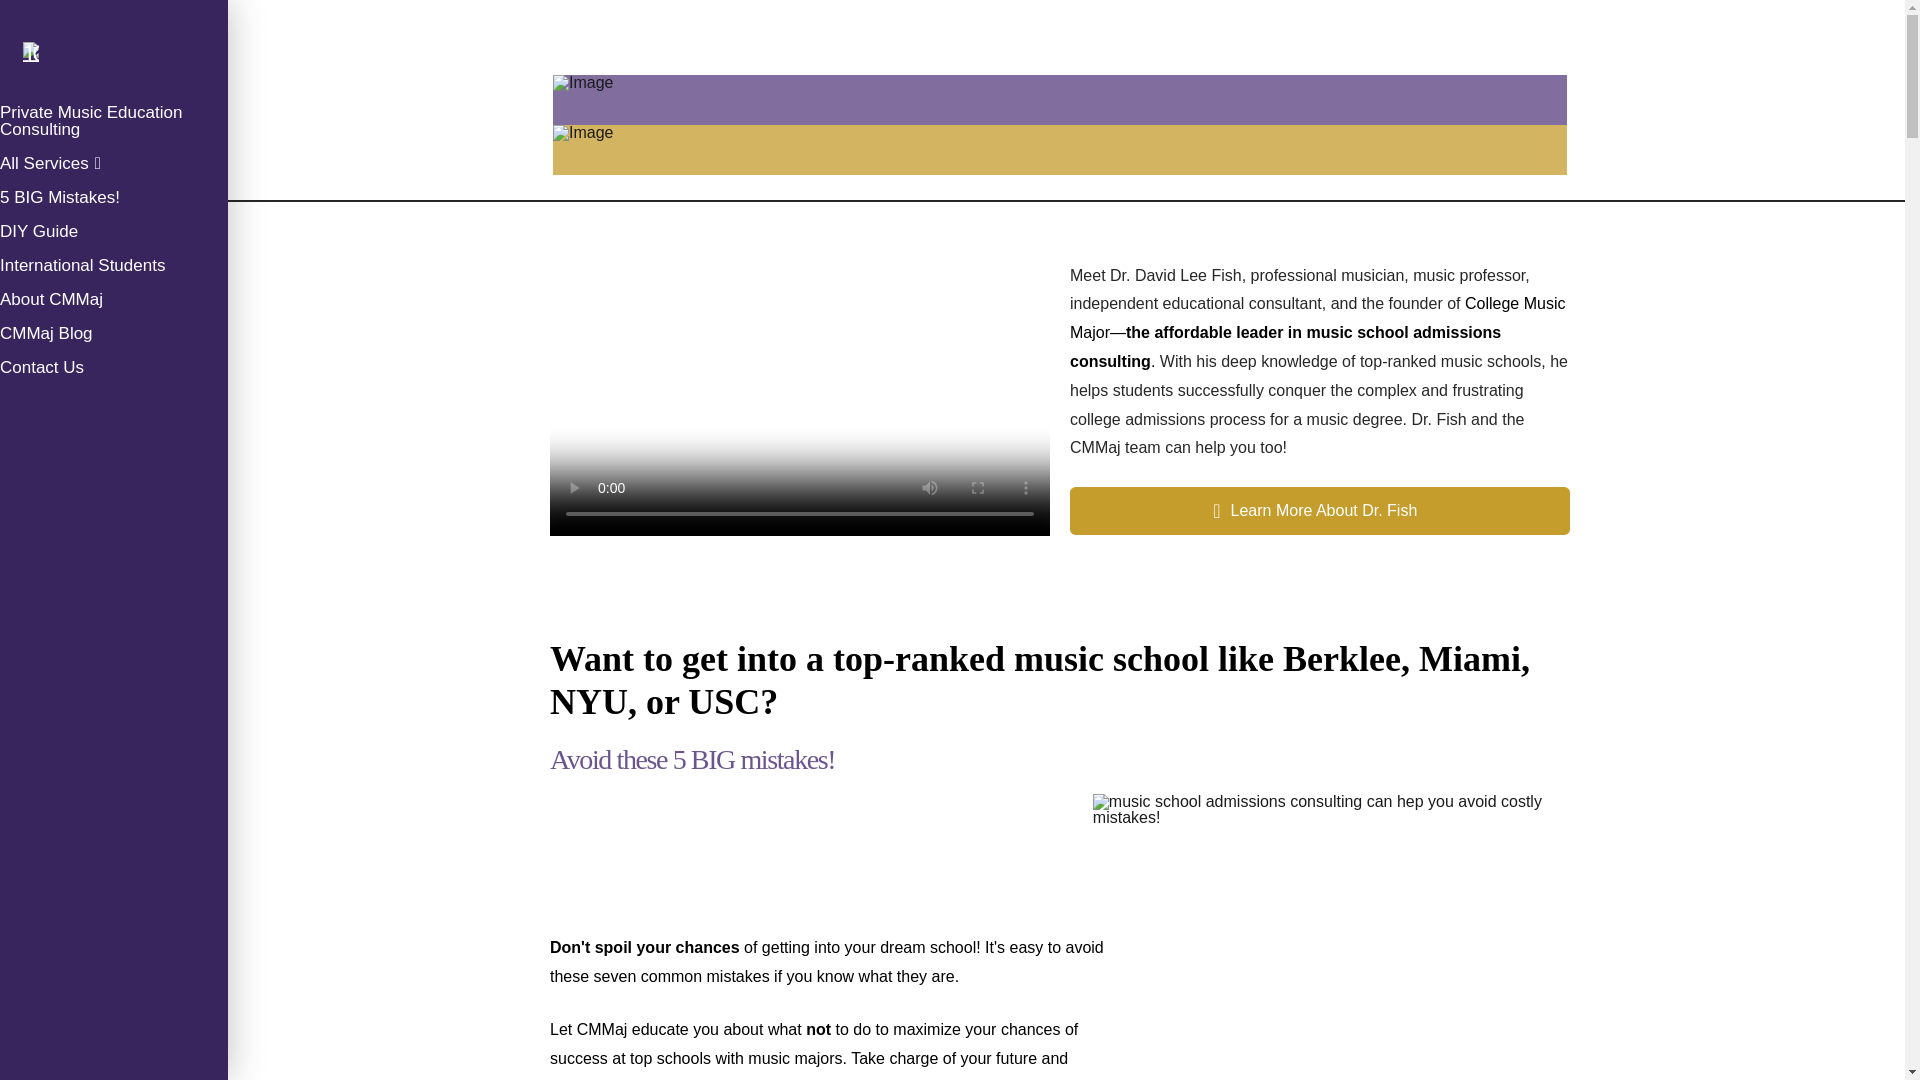 This screenshot has width=1920, height=1080. What do you see at coordinates (114, 336) in the screenshot?
I see `CMMaj Blog` at bounding box center [114, 336].